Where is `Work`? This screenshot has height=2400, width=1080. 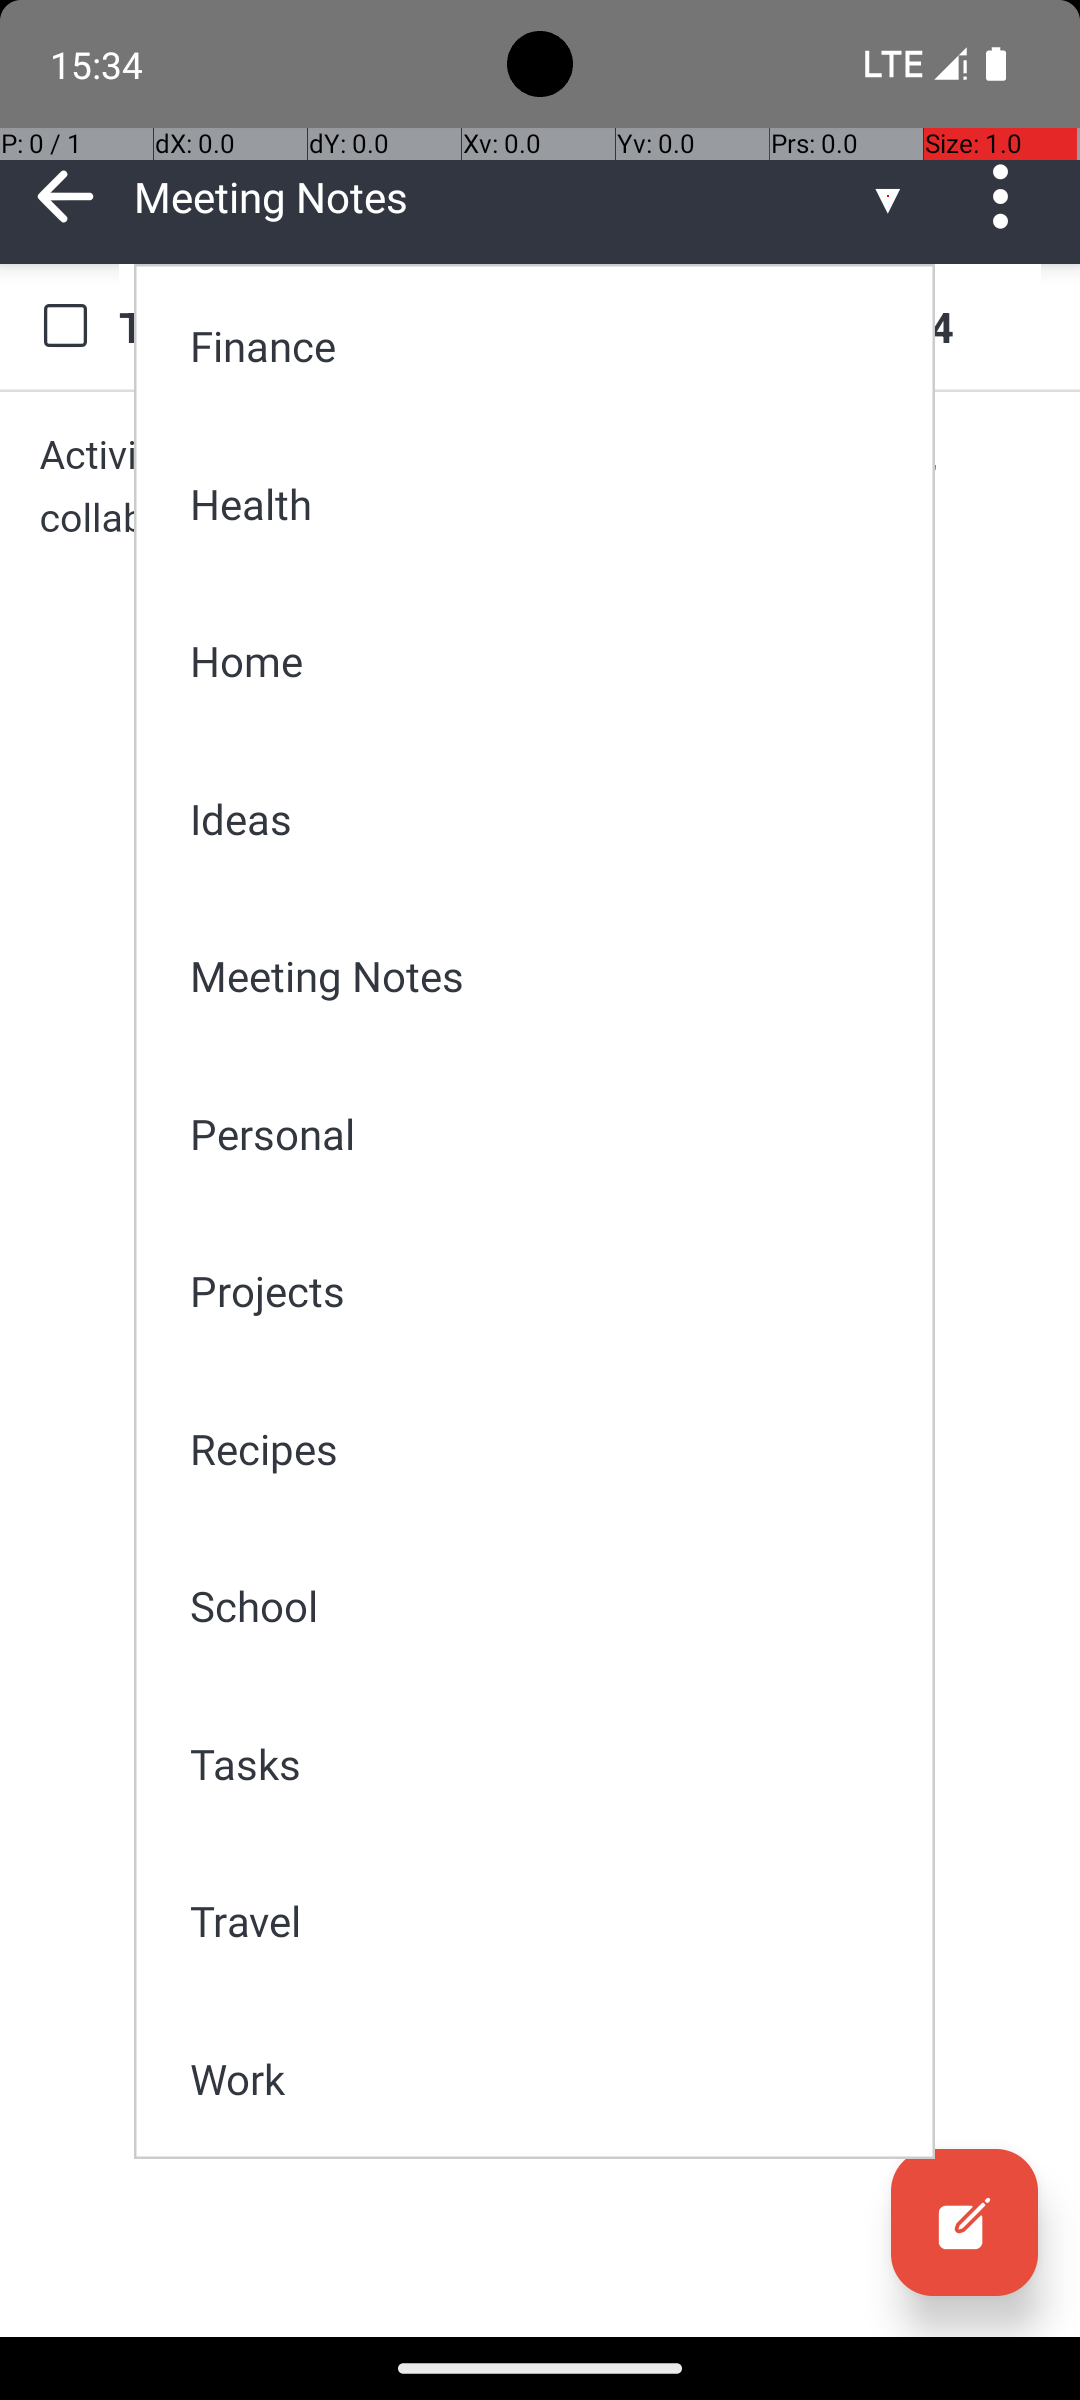
Work is located at coordinates (548, 2078).